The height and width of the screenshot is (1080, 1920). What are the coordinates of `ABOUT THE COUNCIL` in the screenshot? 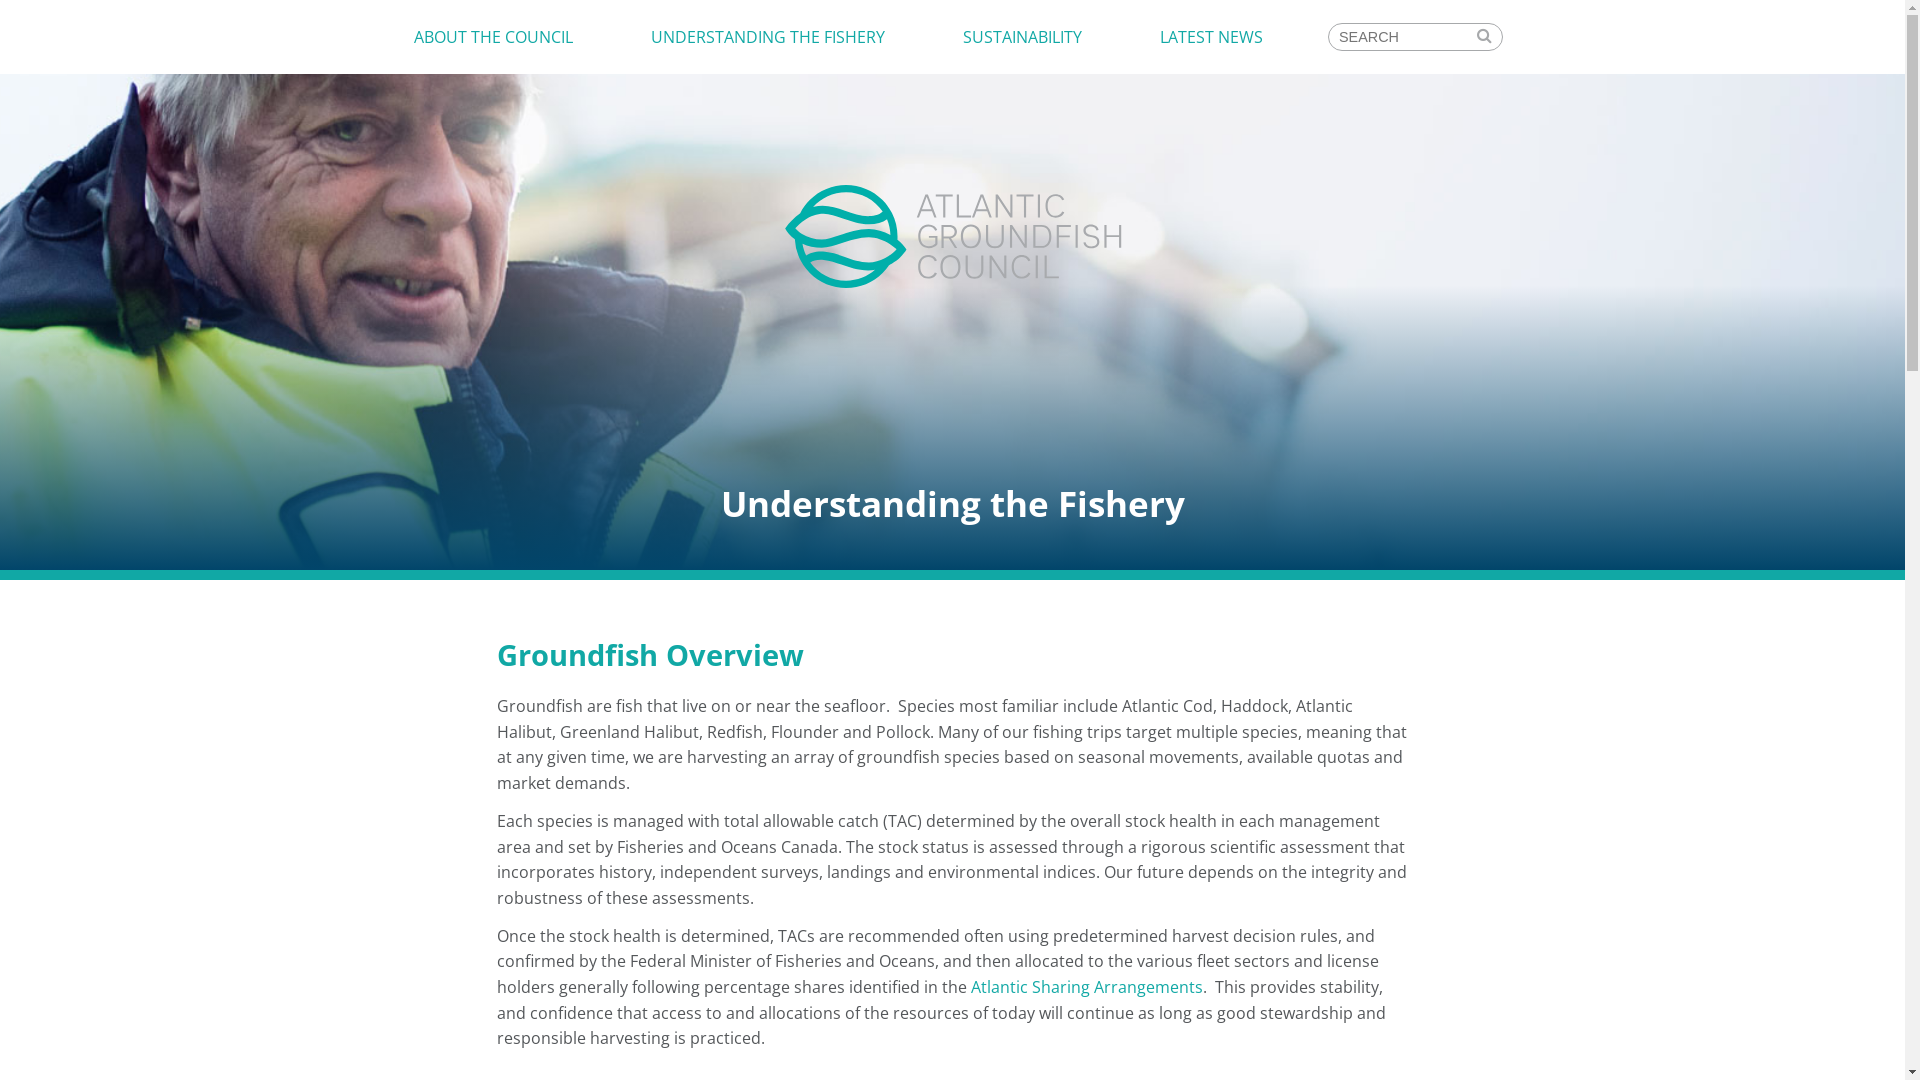 It's located at (494, 37).